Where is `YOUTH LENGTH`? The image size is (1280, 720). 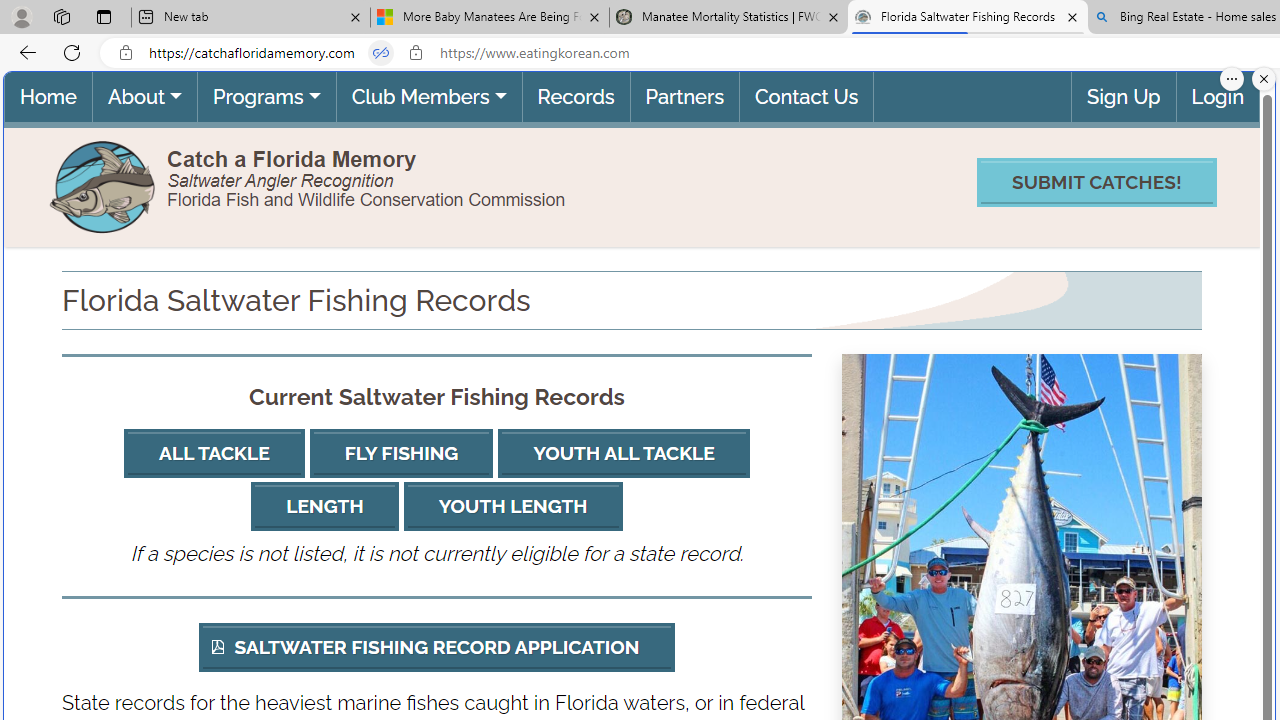 YOUTH LENGTH is located at coordinates (513, 506).